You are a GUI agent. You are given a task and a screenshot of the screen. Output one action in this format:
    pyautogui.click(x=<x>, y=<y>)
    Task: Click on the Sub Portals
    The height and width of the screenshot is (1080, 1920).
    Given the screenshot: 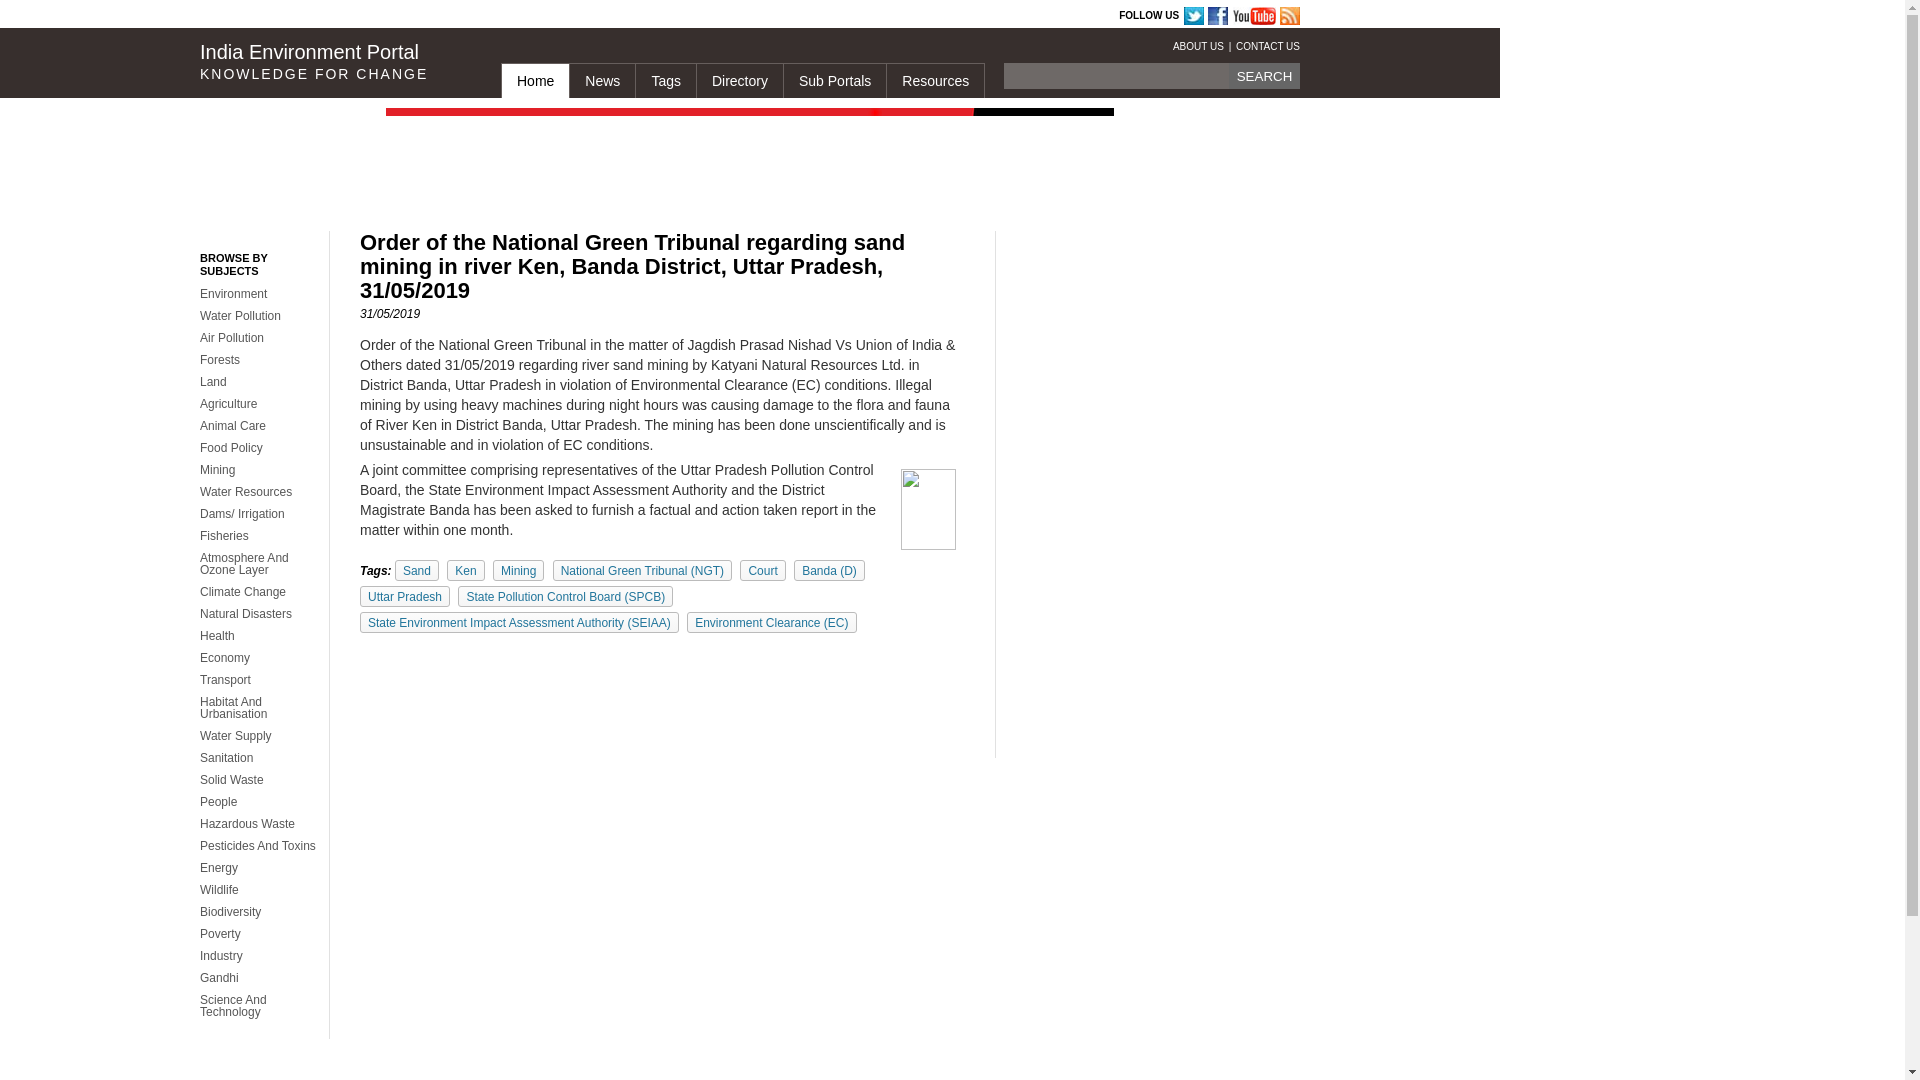 What is the action you would take?
    pyautogui.click(x=834, y=80)
    